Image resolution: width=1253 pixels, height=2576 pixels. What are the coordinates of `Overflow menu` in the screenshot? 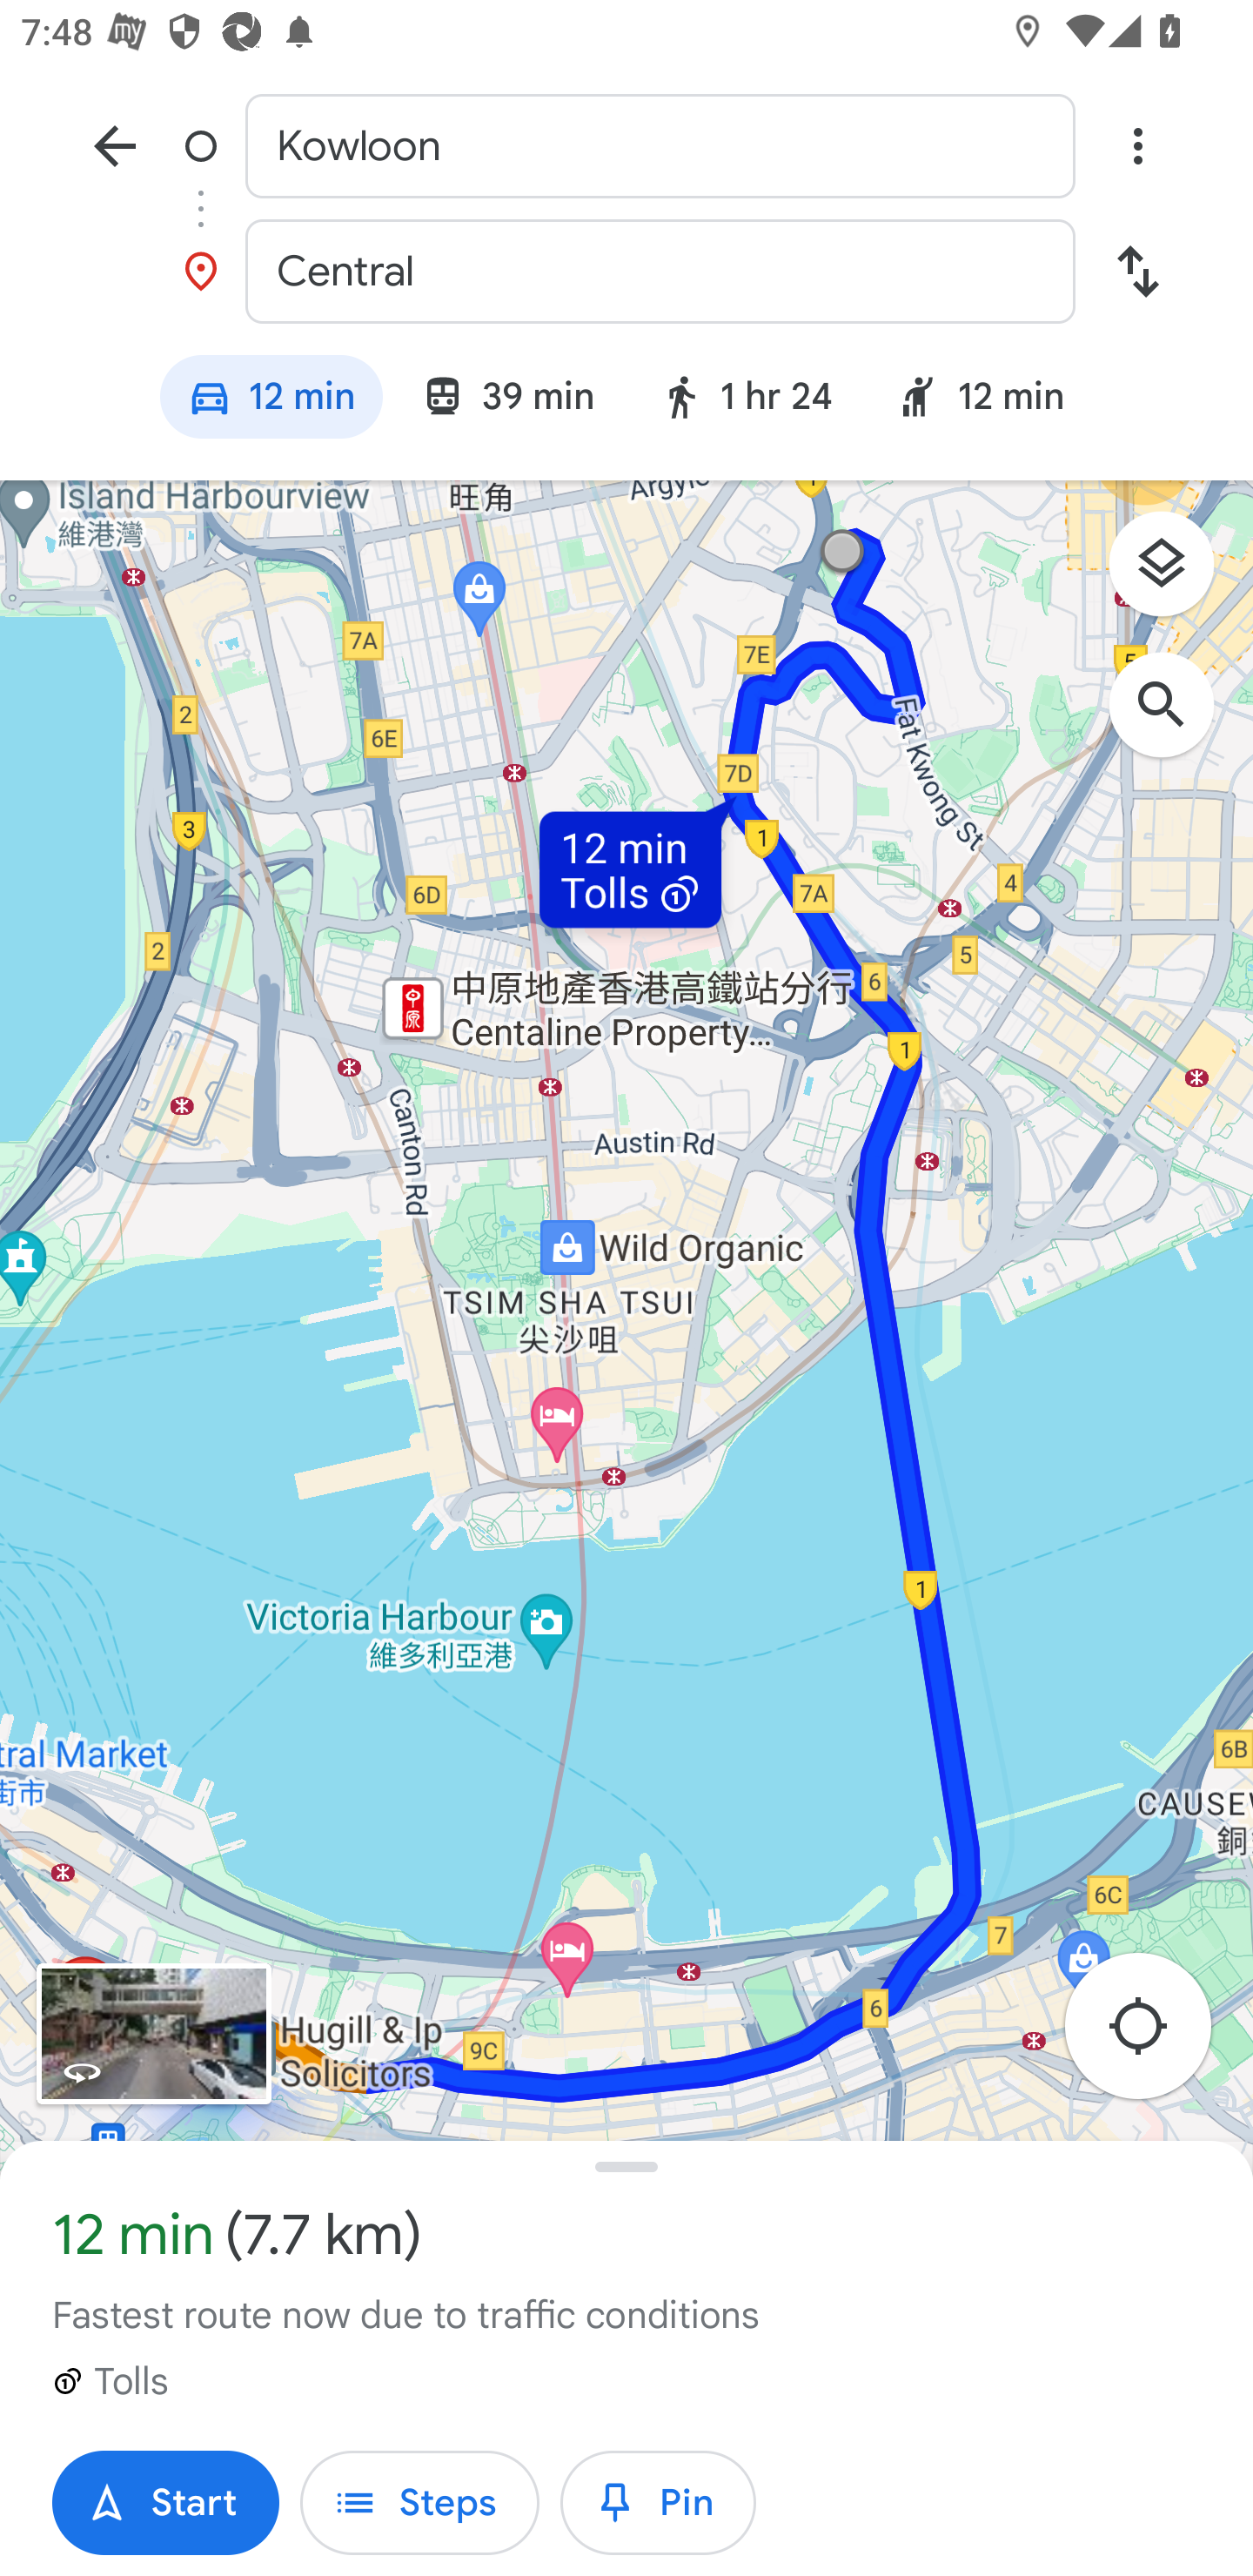 It's located at (1137, 144).